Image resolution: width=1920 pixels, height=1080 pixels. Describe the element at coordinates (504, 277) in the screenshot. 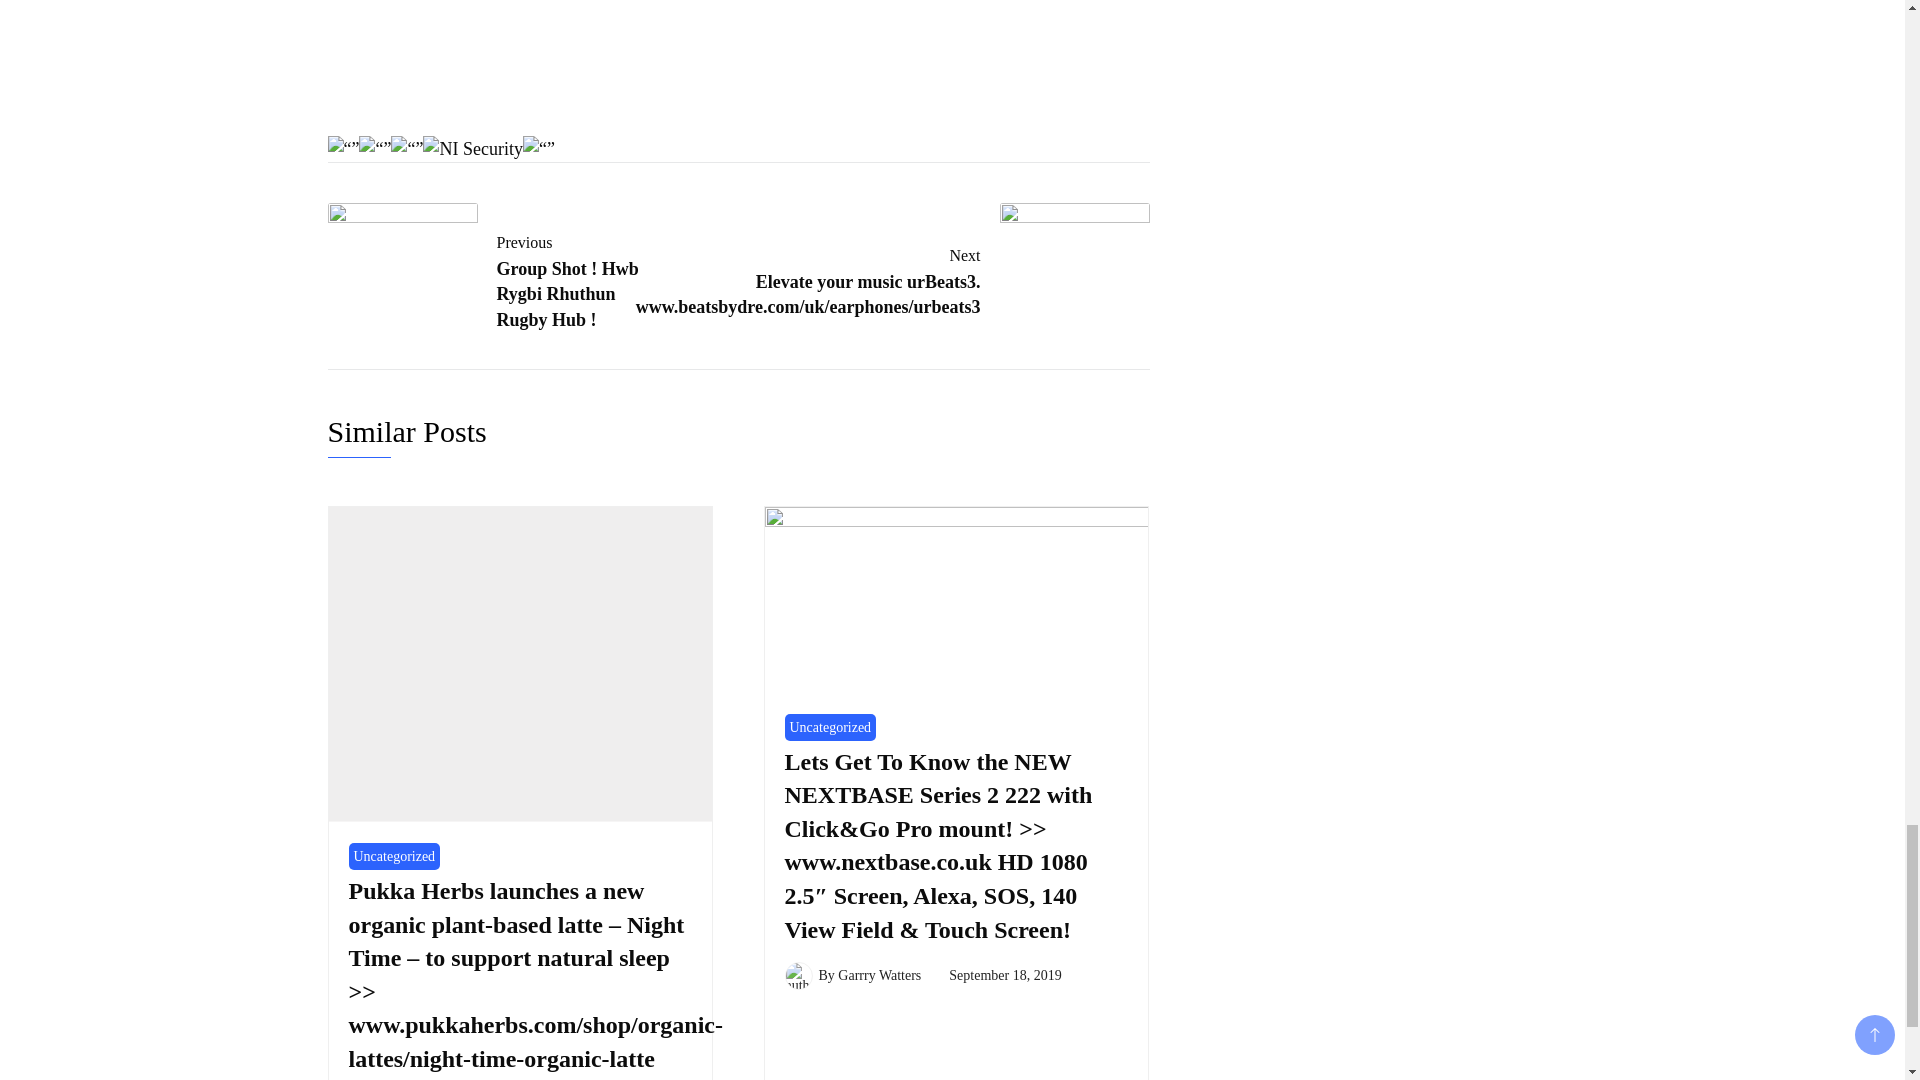

I see `NI Security` at that location.